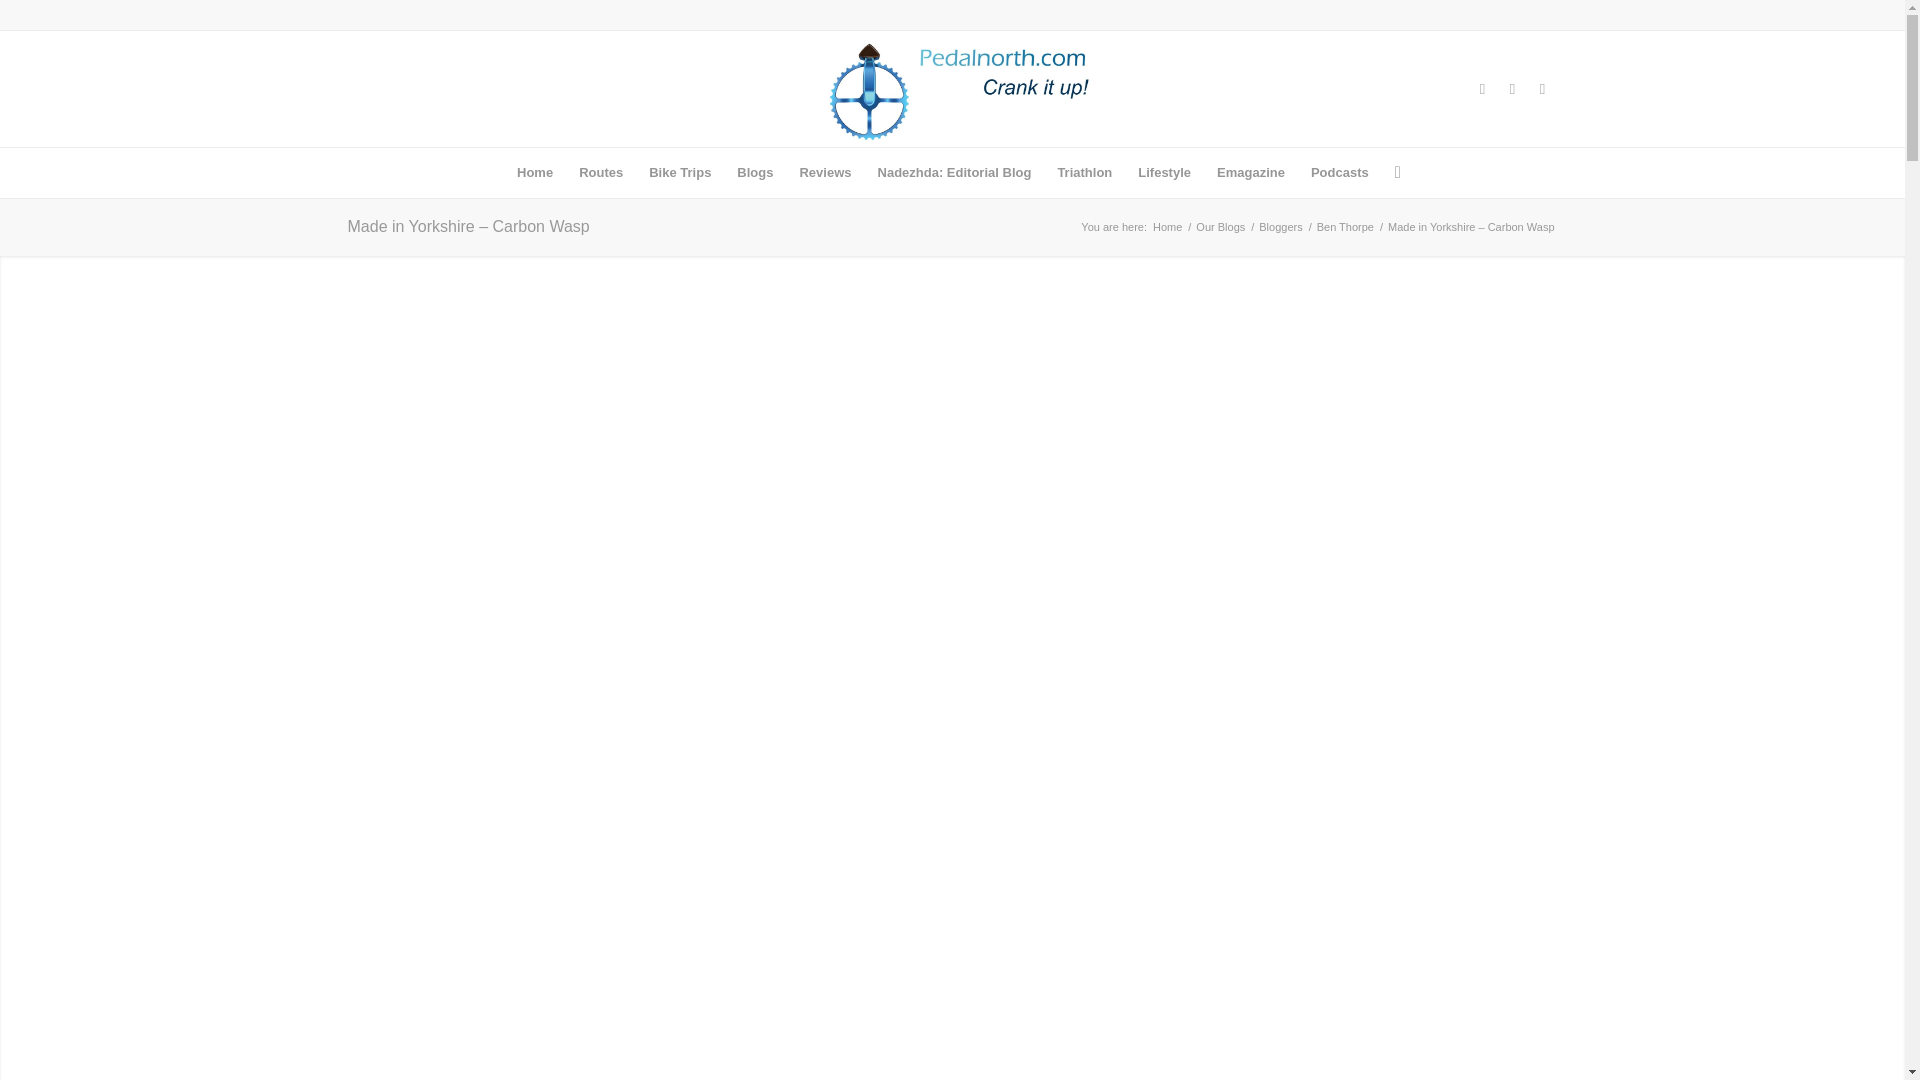 This screenshot has width=1920, height=1080. I want to click on Routes, so click(600, 172).